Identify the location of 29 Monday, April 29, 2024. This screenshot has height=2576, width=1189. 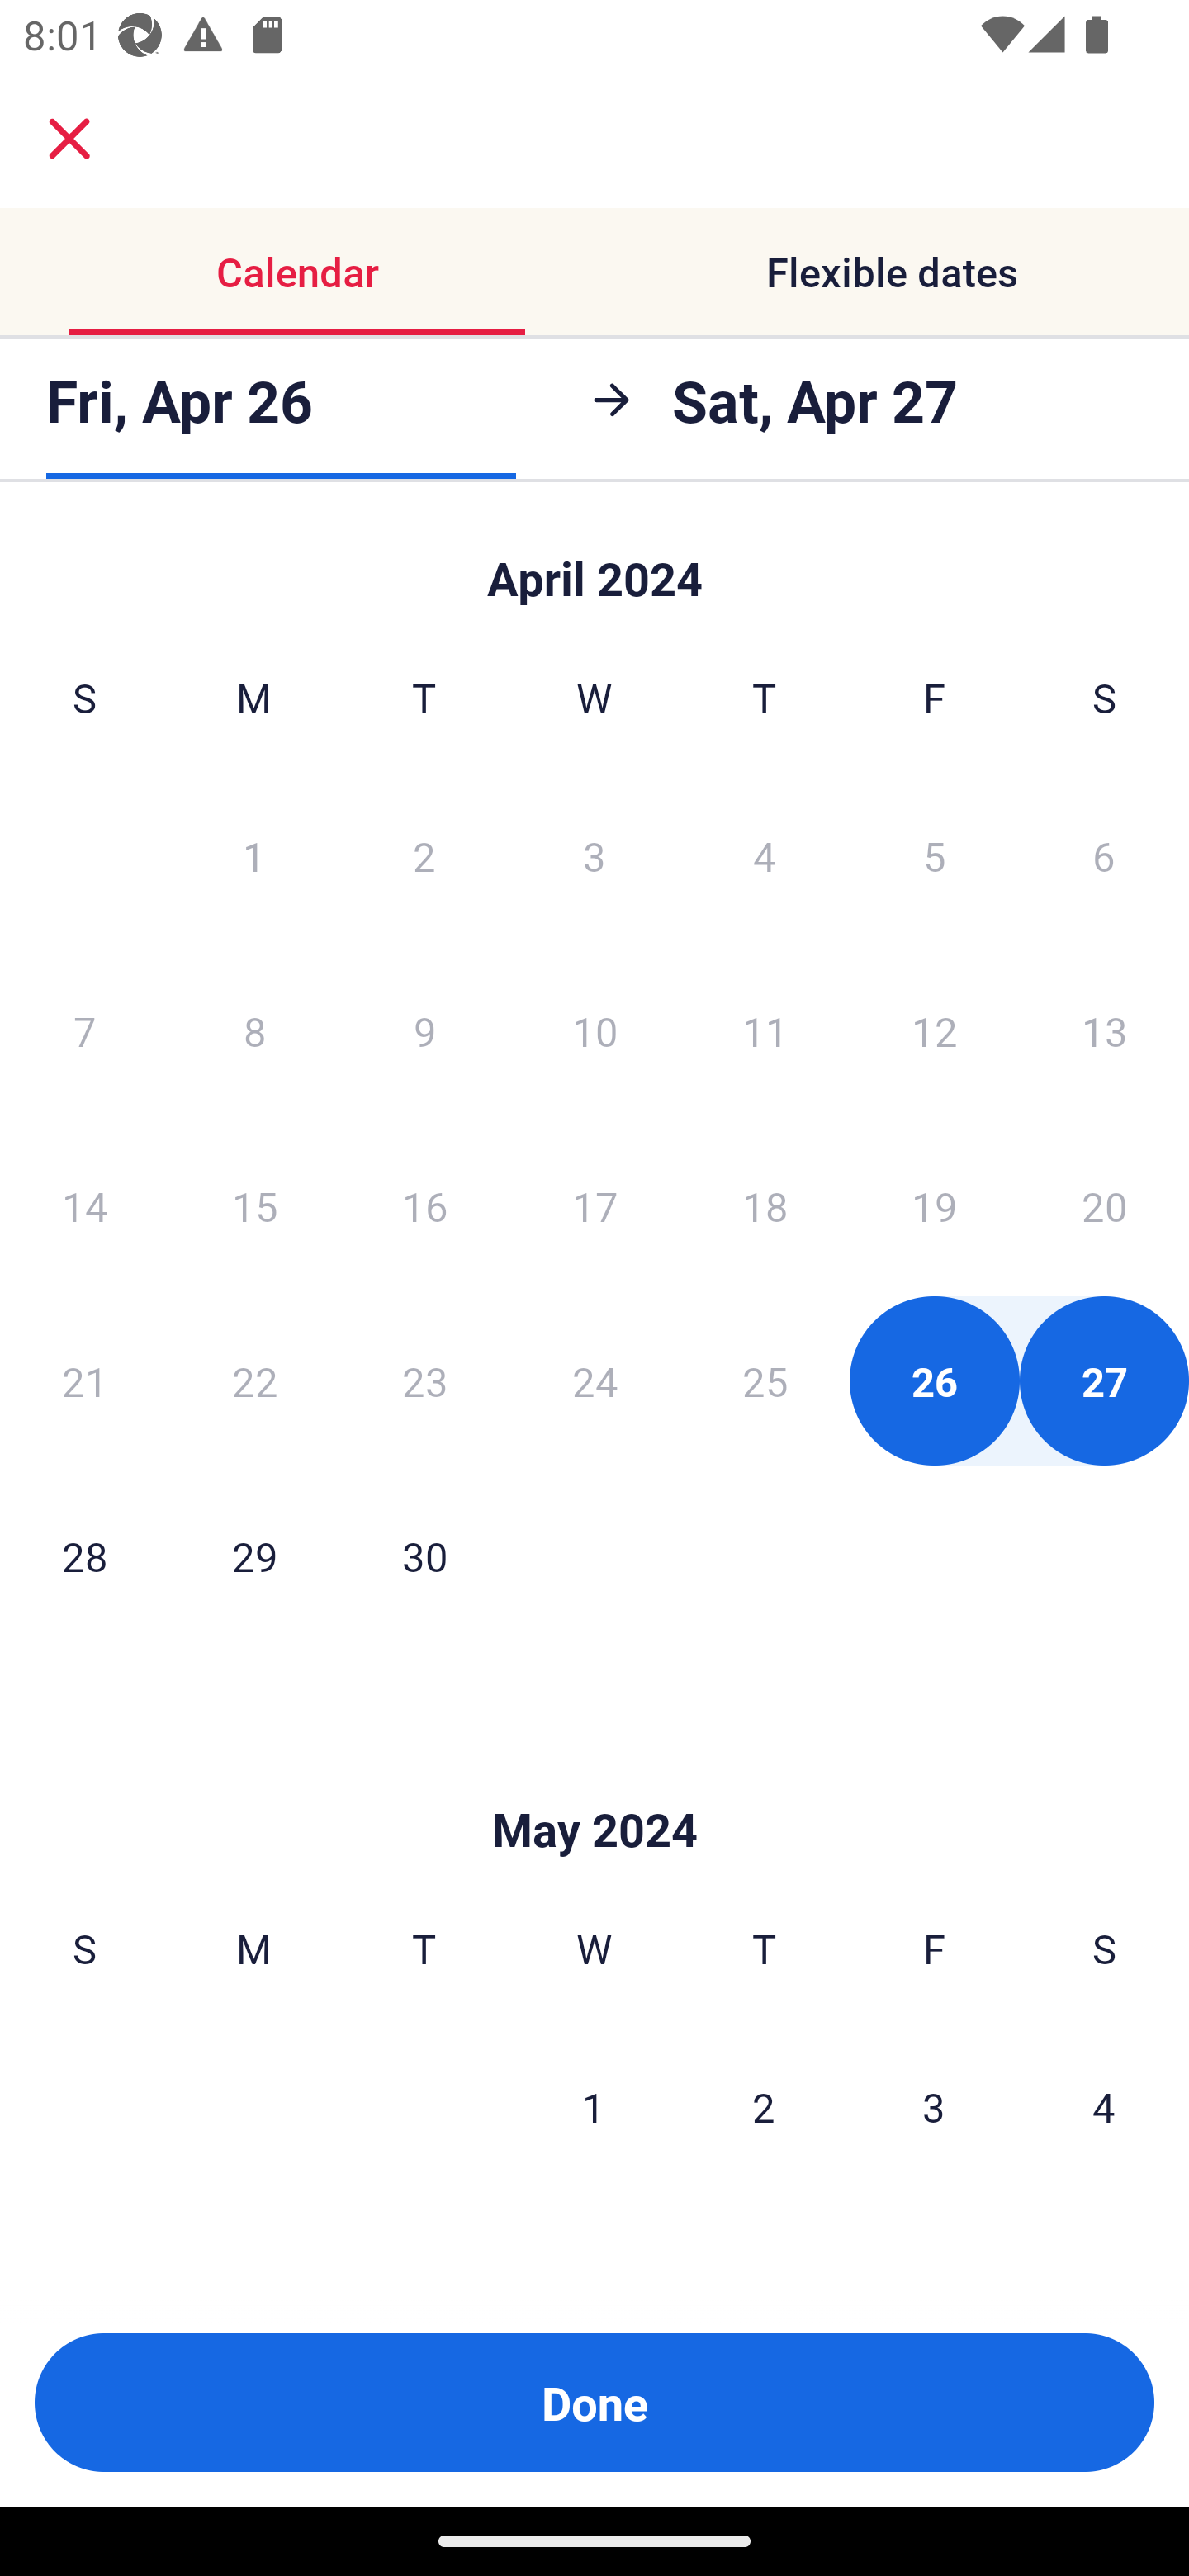
(254, 1556).